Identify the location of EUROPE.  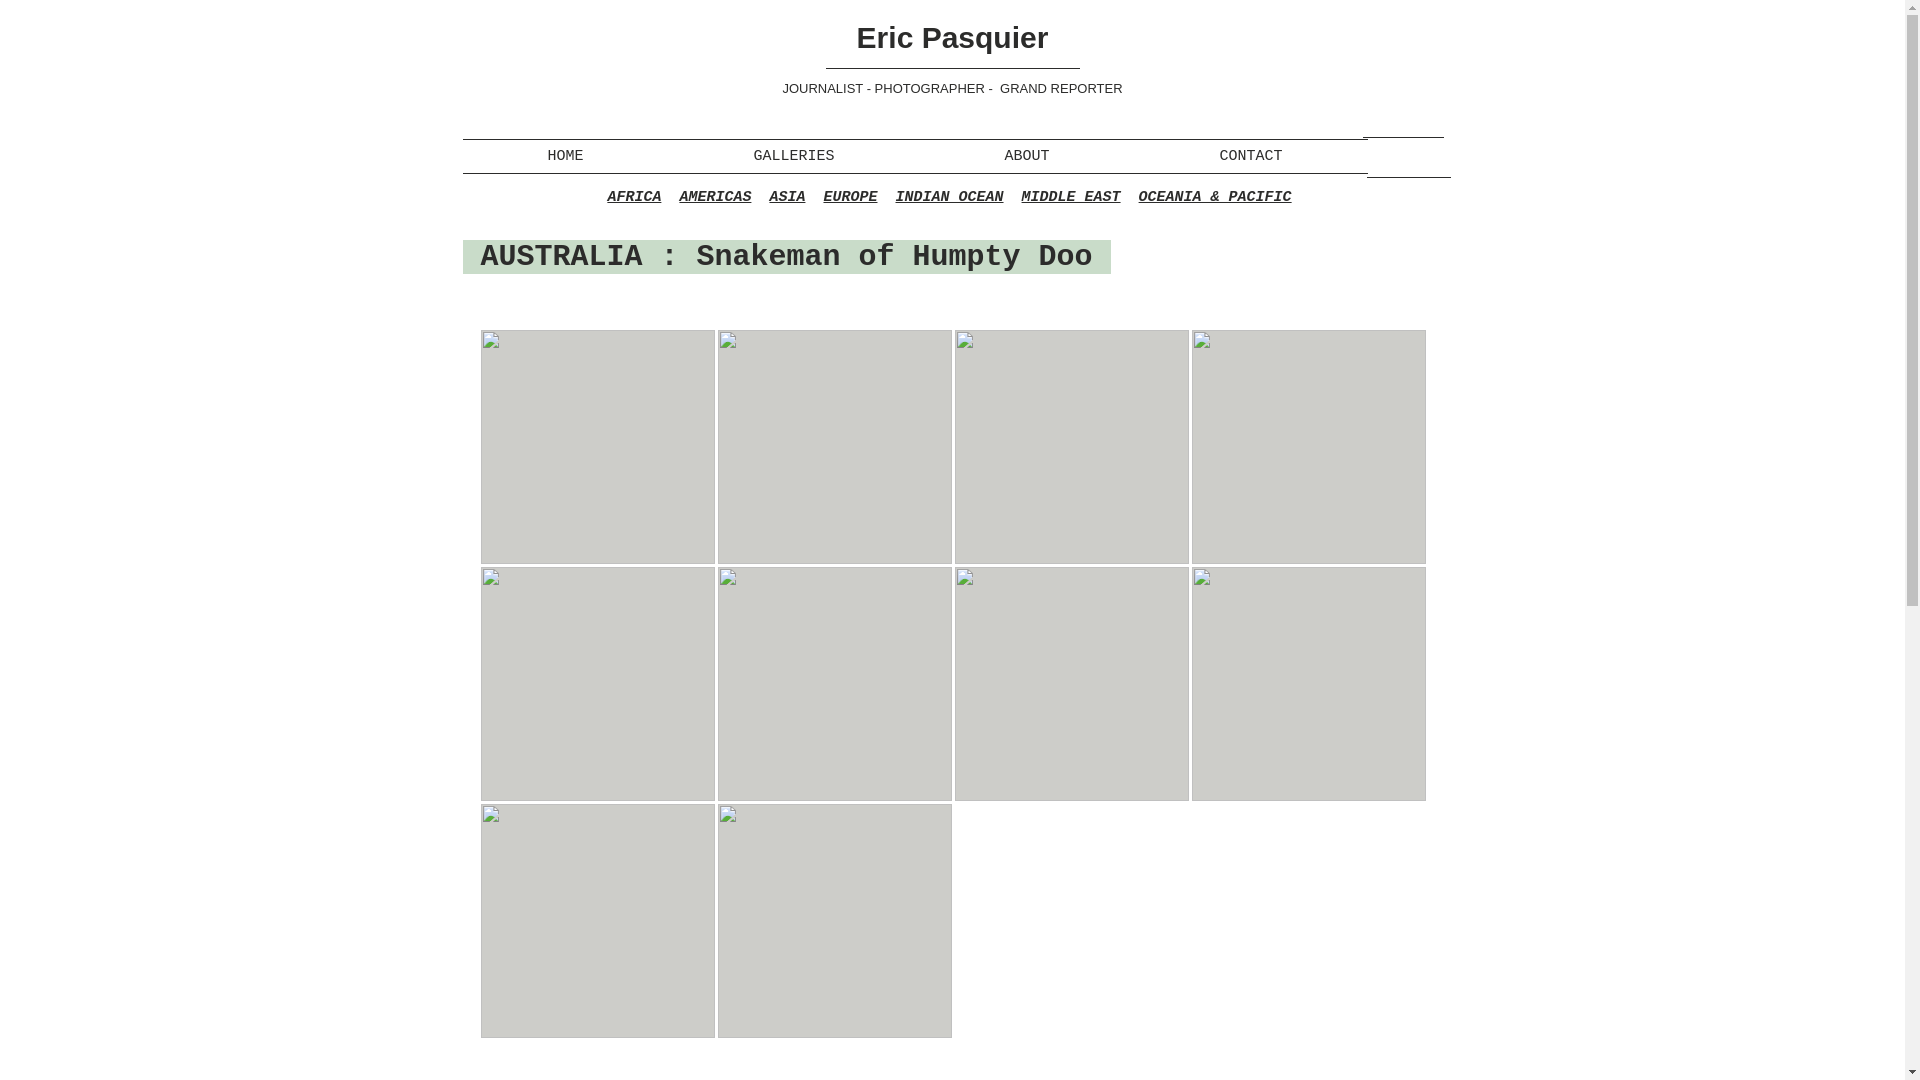
(850, 198).